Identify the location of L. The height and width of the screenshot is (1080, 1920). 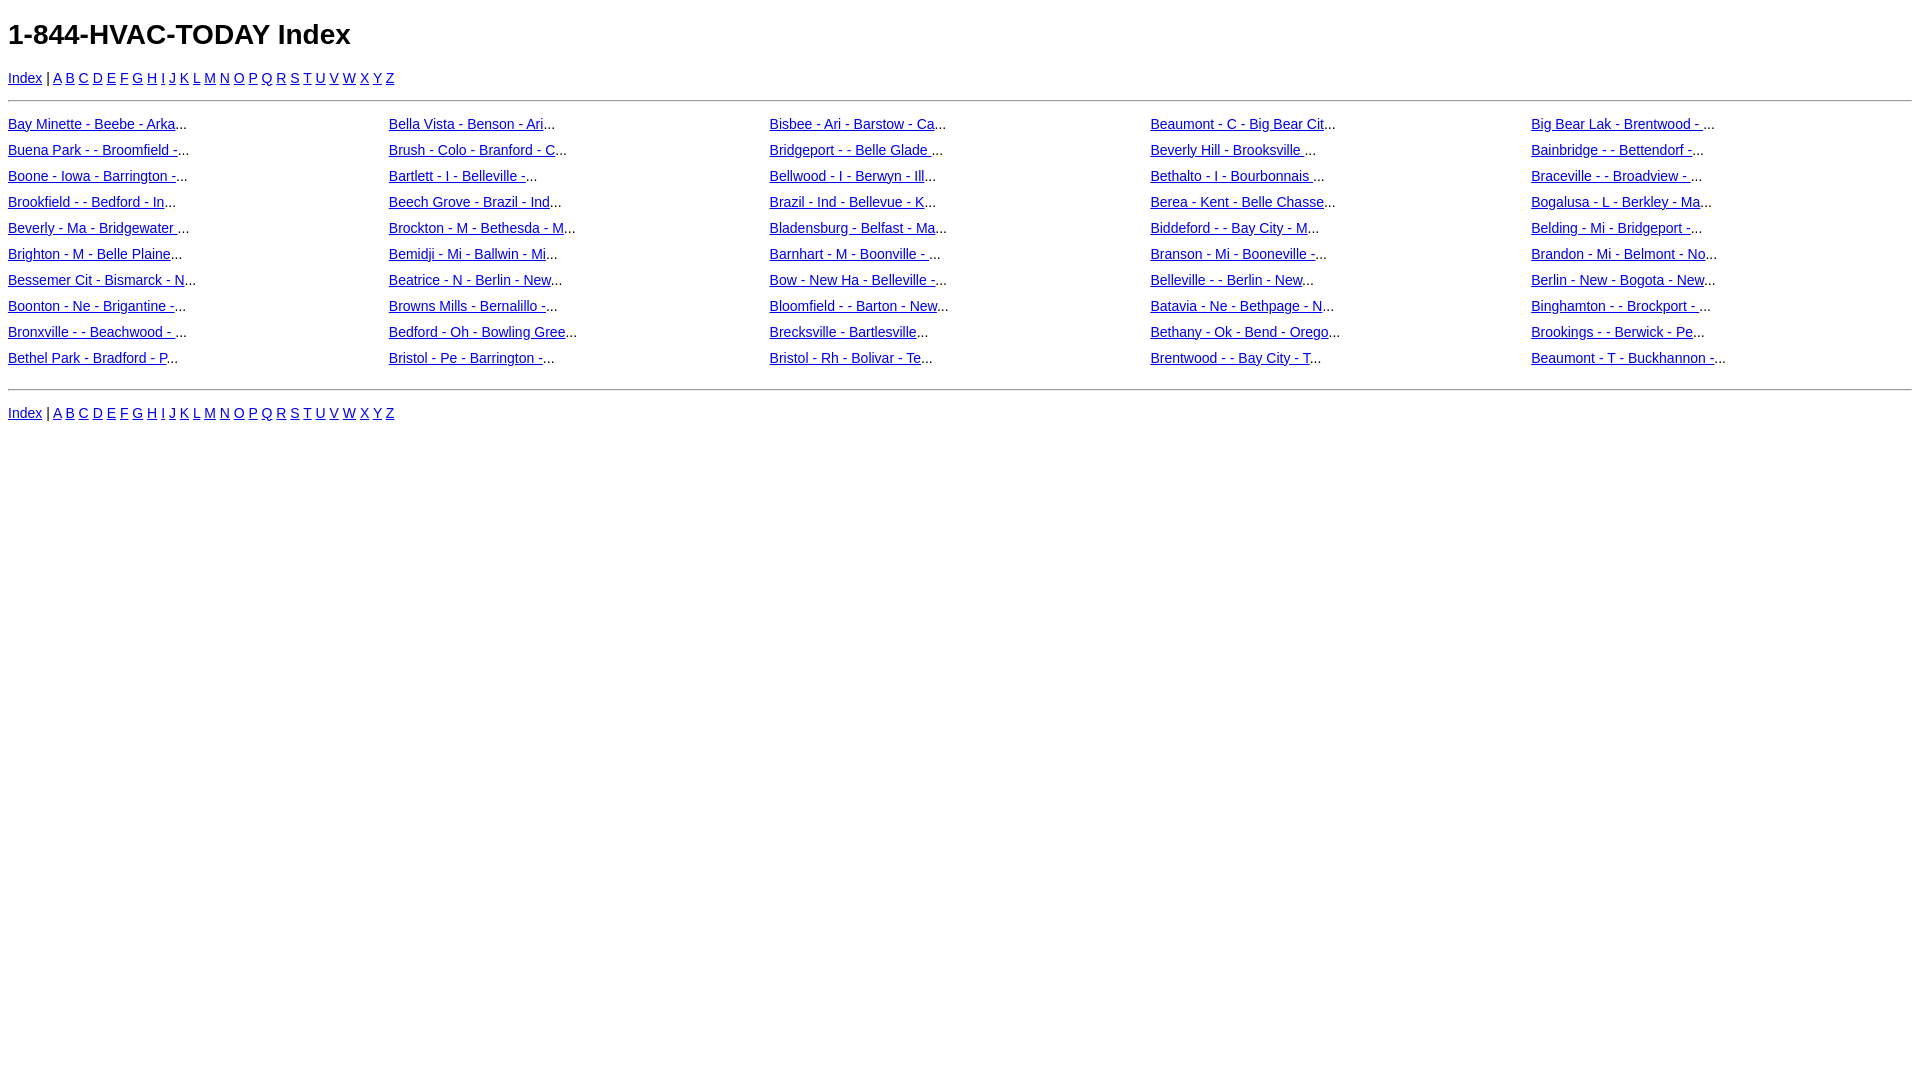
(196, 412).